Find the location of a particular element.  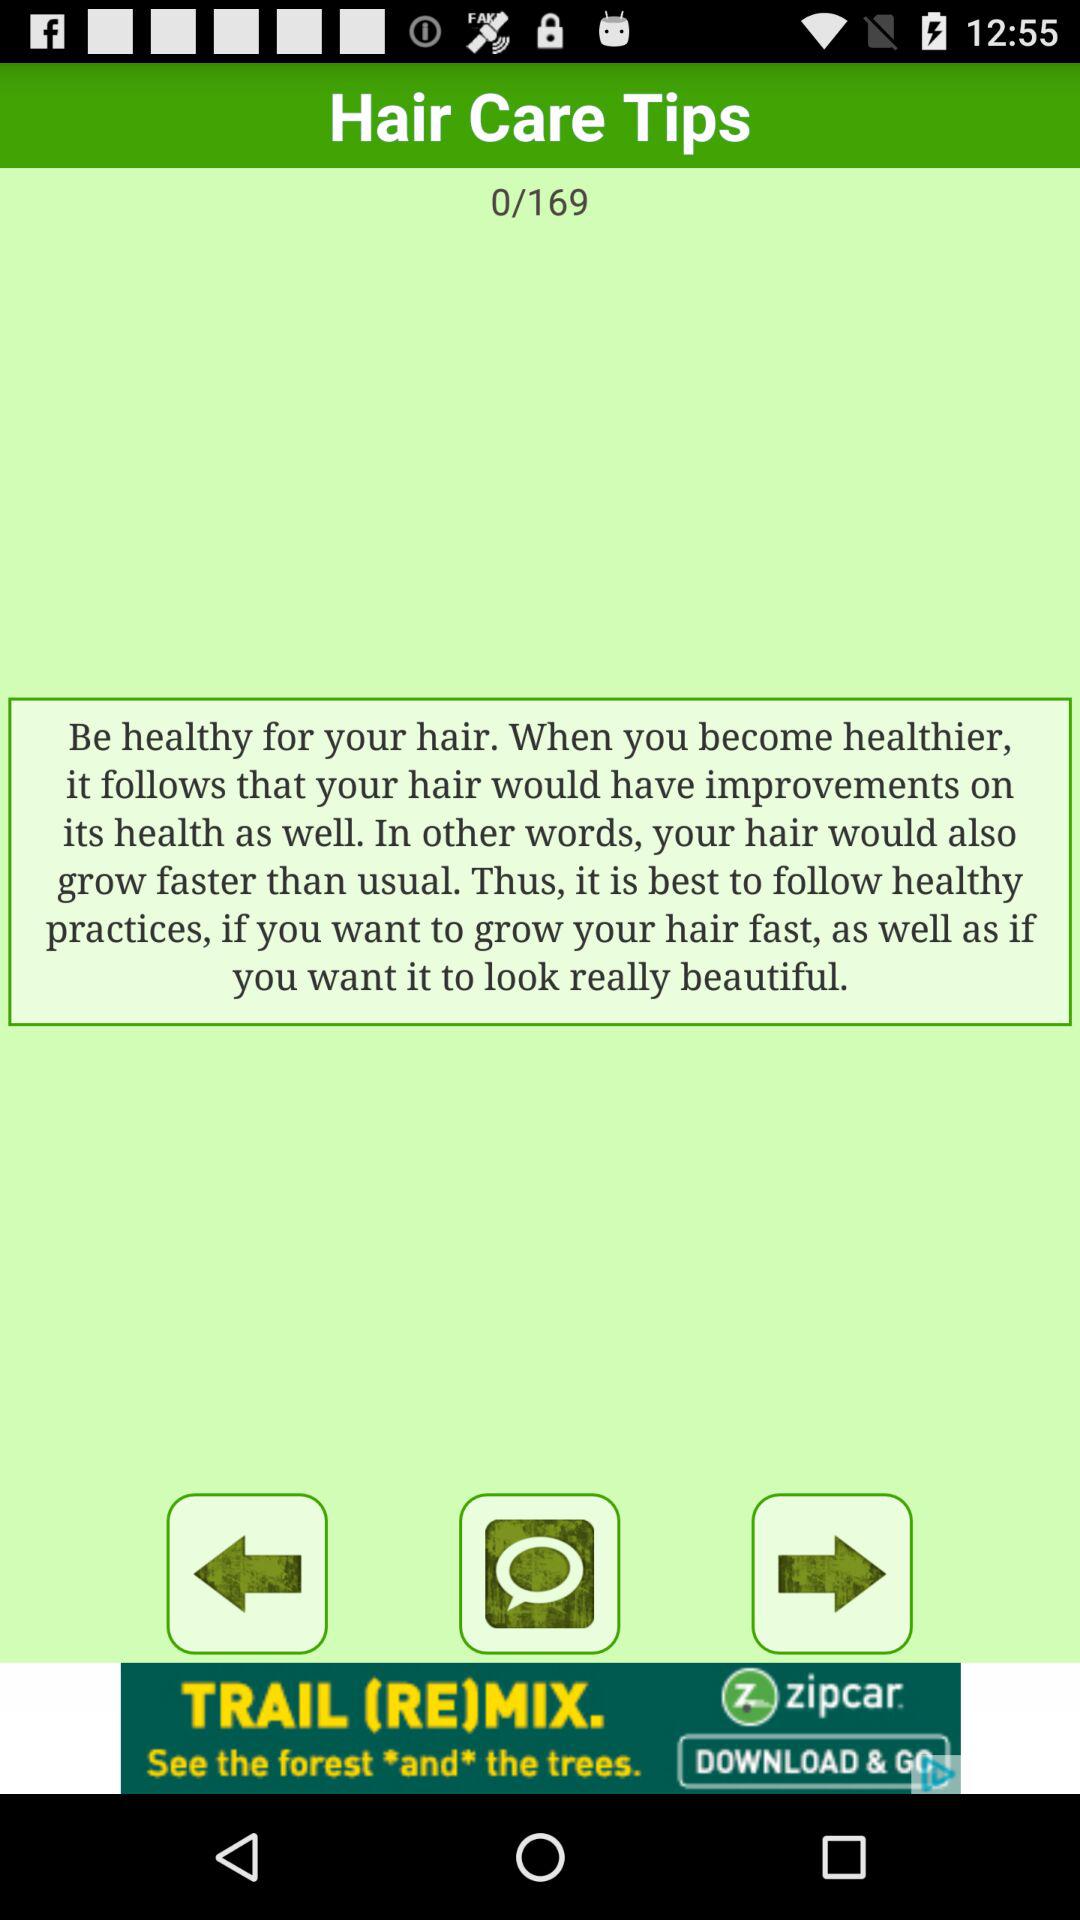

go to advert is located at coordinates (540, 1728).